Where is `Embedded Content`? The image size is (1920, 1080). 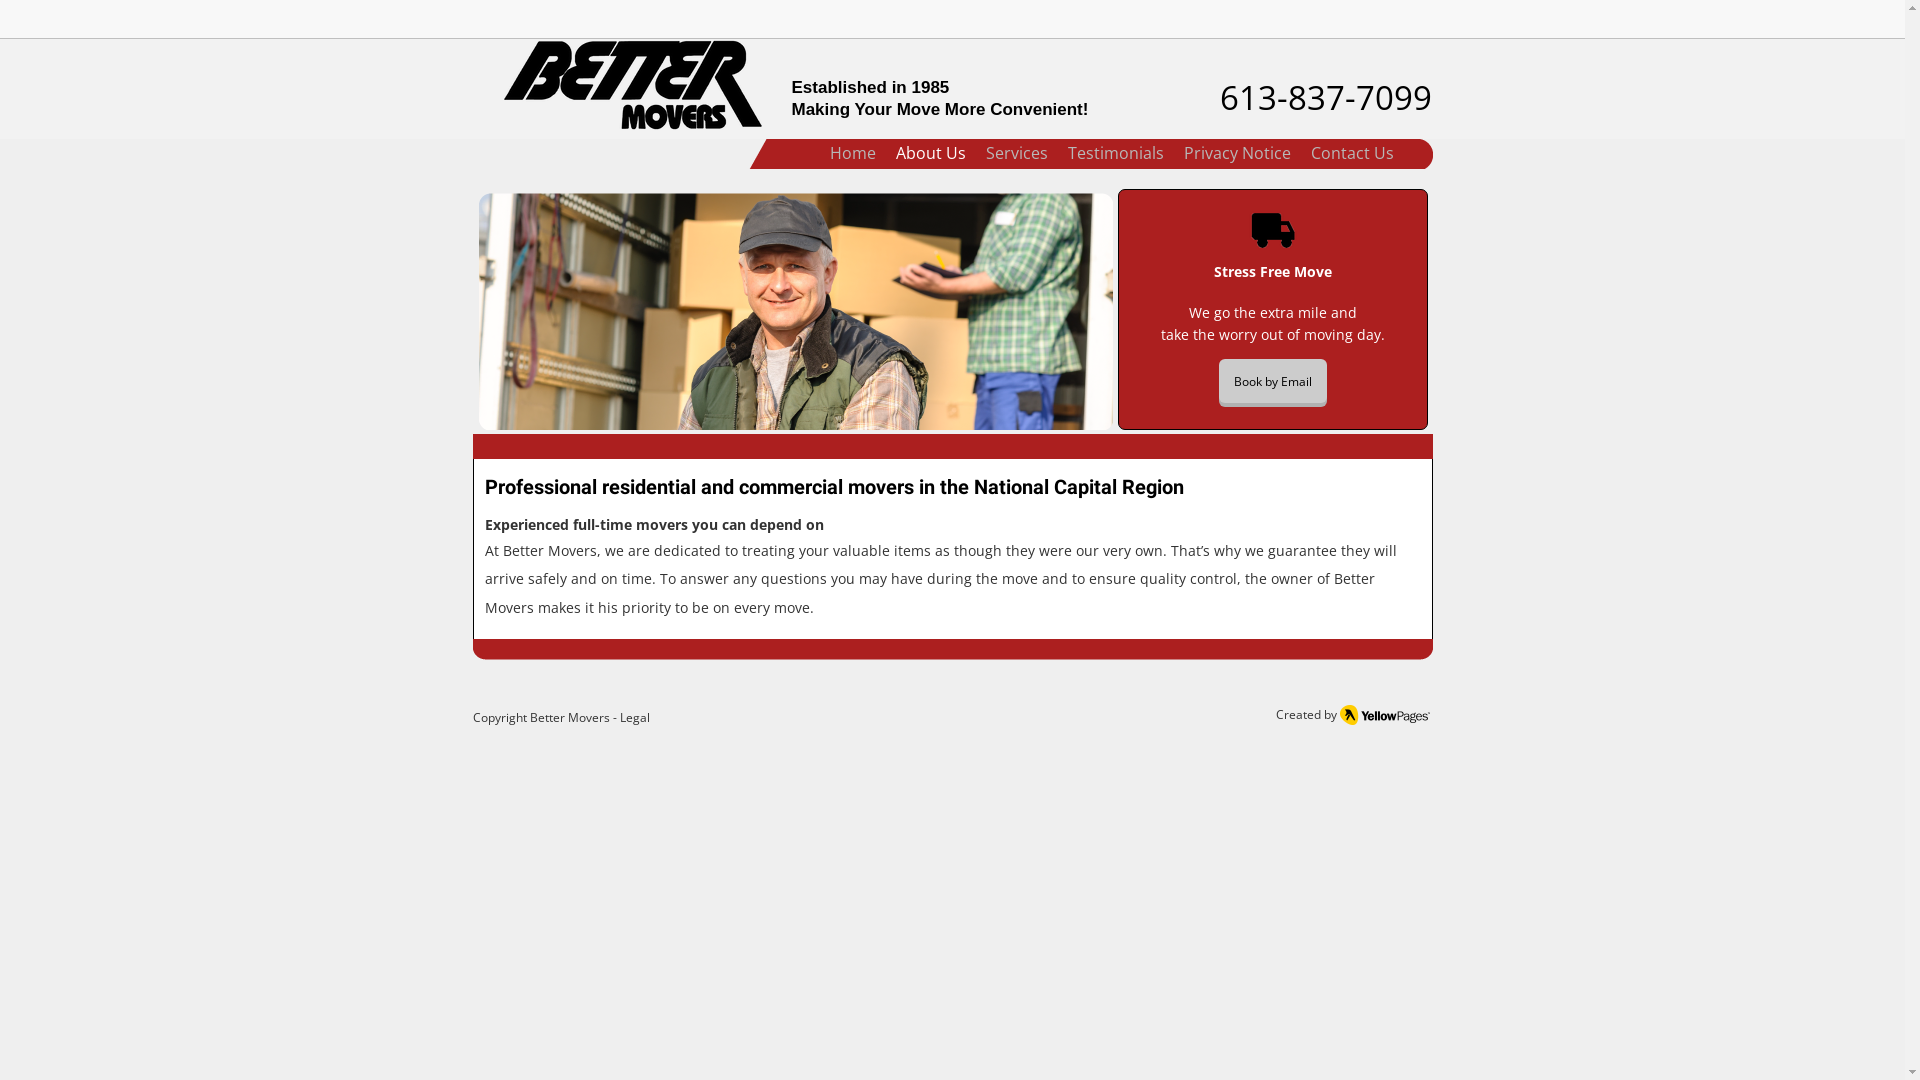 Embedded Content is located at coordinates (1402, 26).